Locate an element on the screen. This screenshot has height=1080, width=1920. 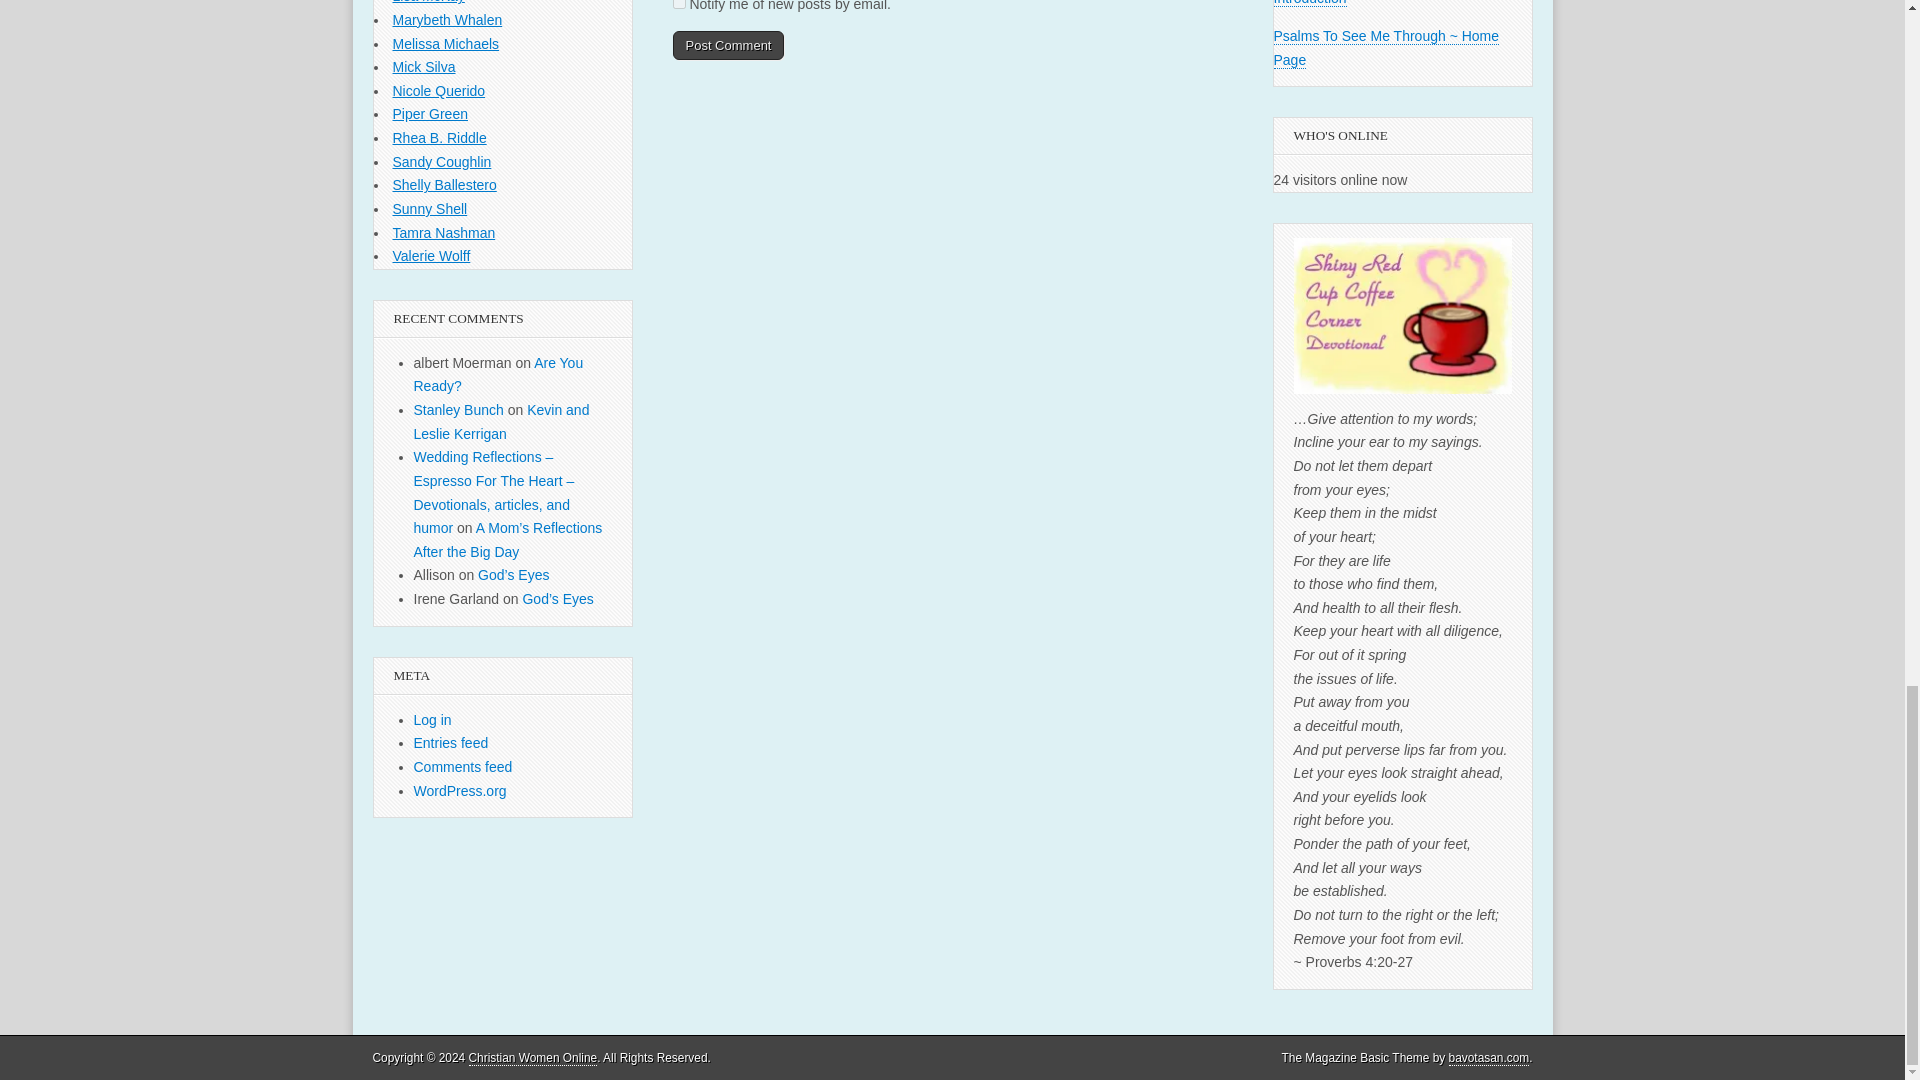
subscribe is located at coordinates (678, 4).